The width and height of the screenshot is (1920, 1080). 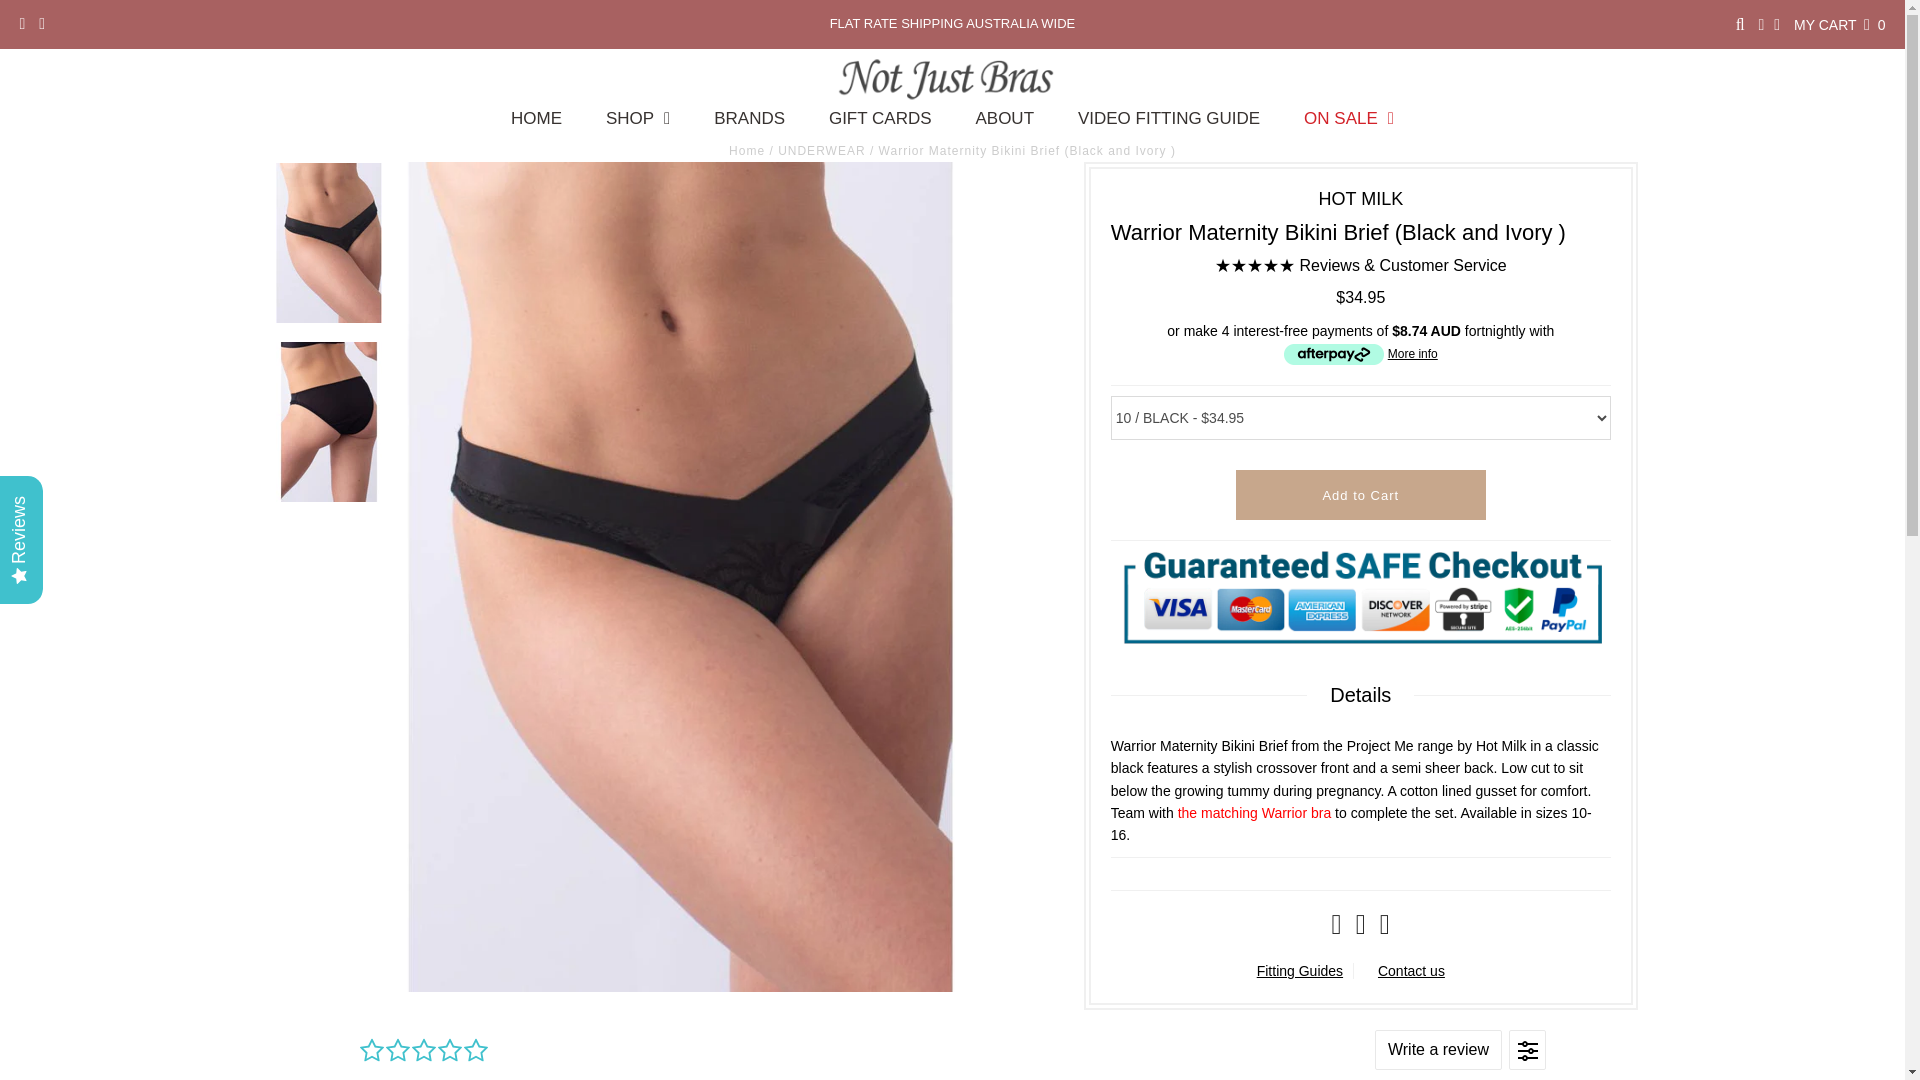 What do you see at coordinates (536, 121) in the screenshot?
I see `HOME` at bounding box center [536, 121].